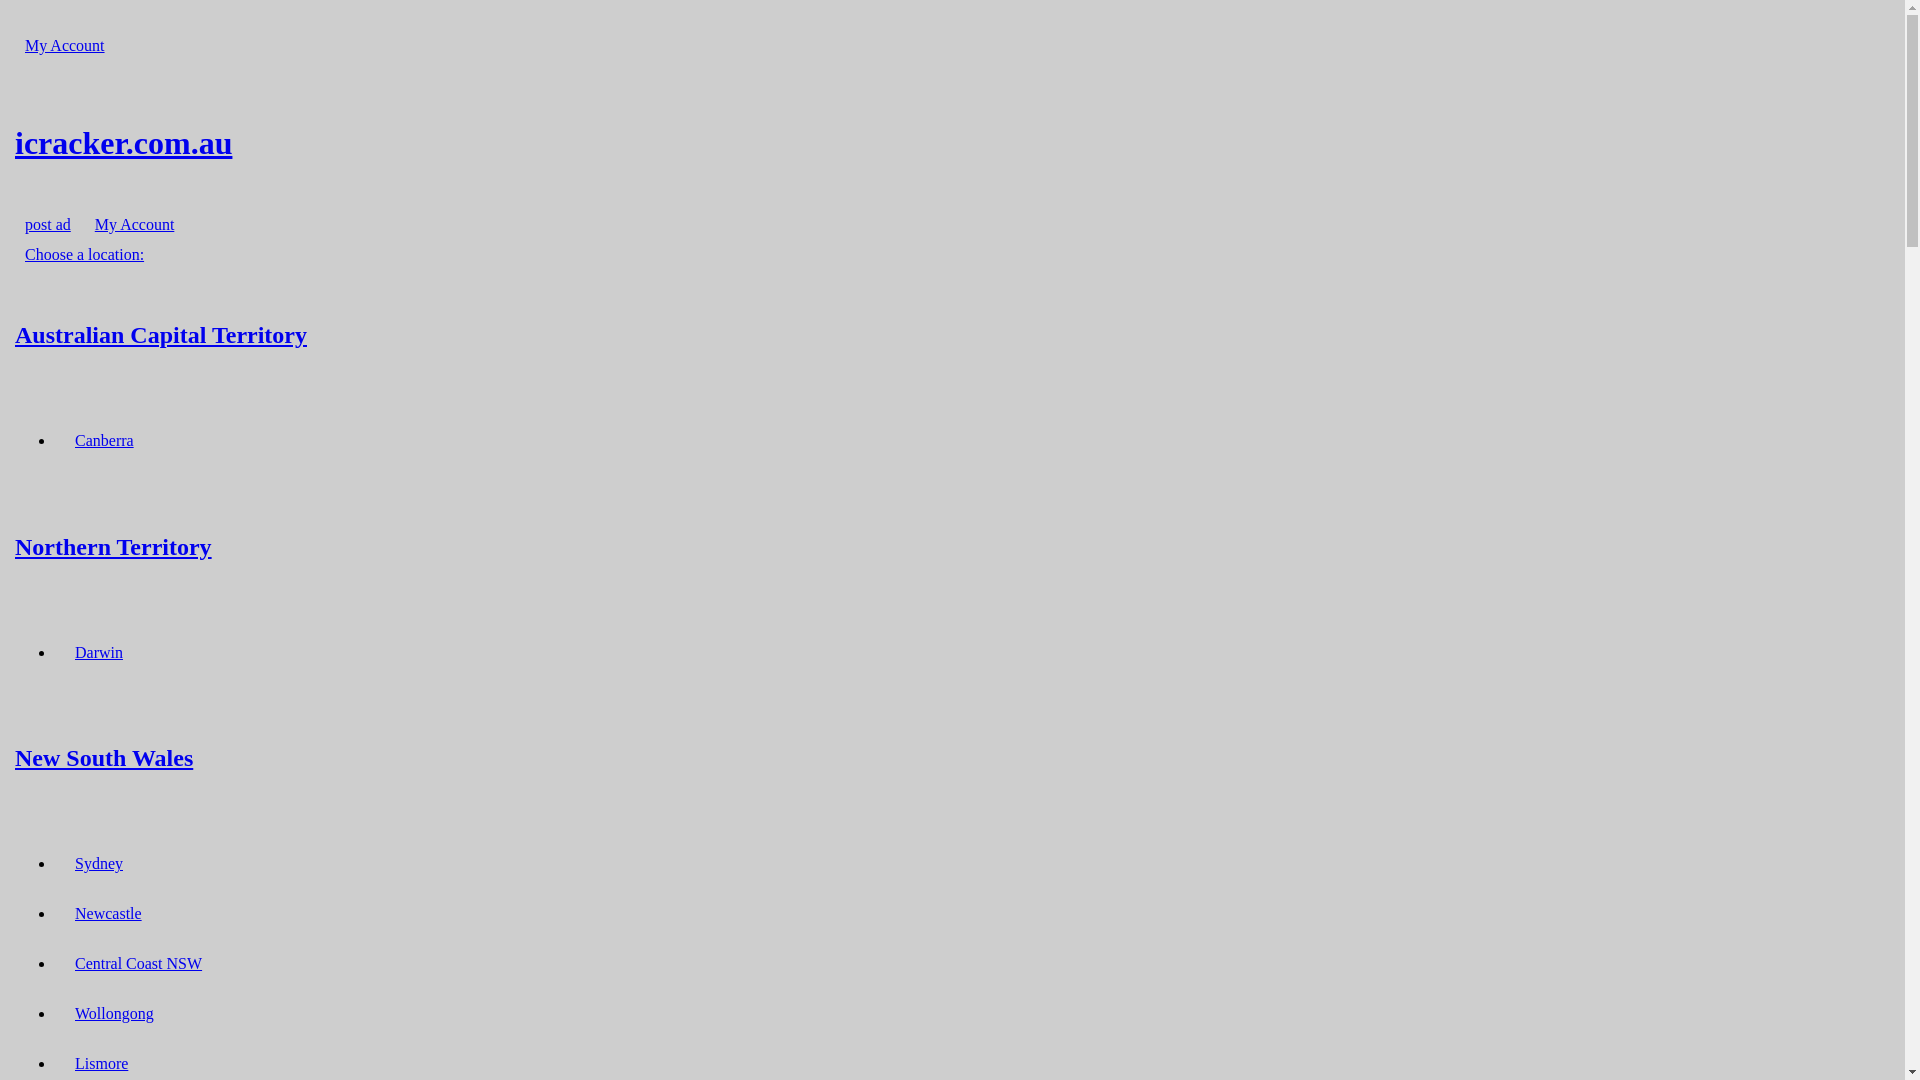 The width and height of the screenshot is (1920, 1080). Describe the element at coordinates (952, 334) in the screenshot. I see `Australian Capital Territory` at that location.